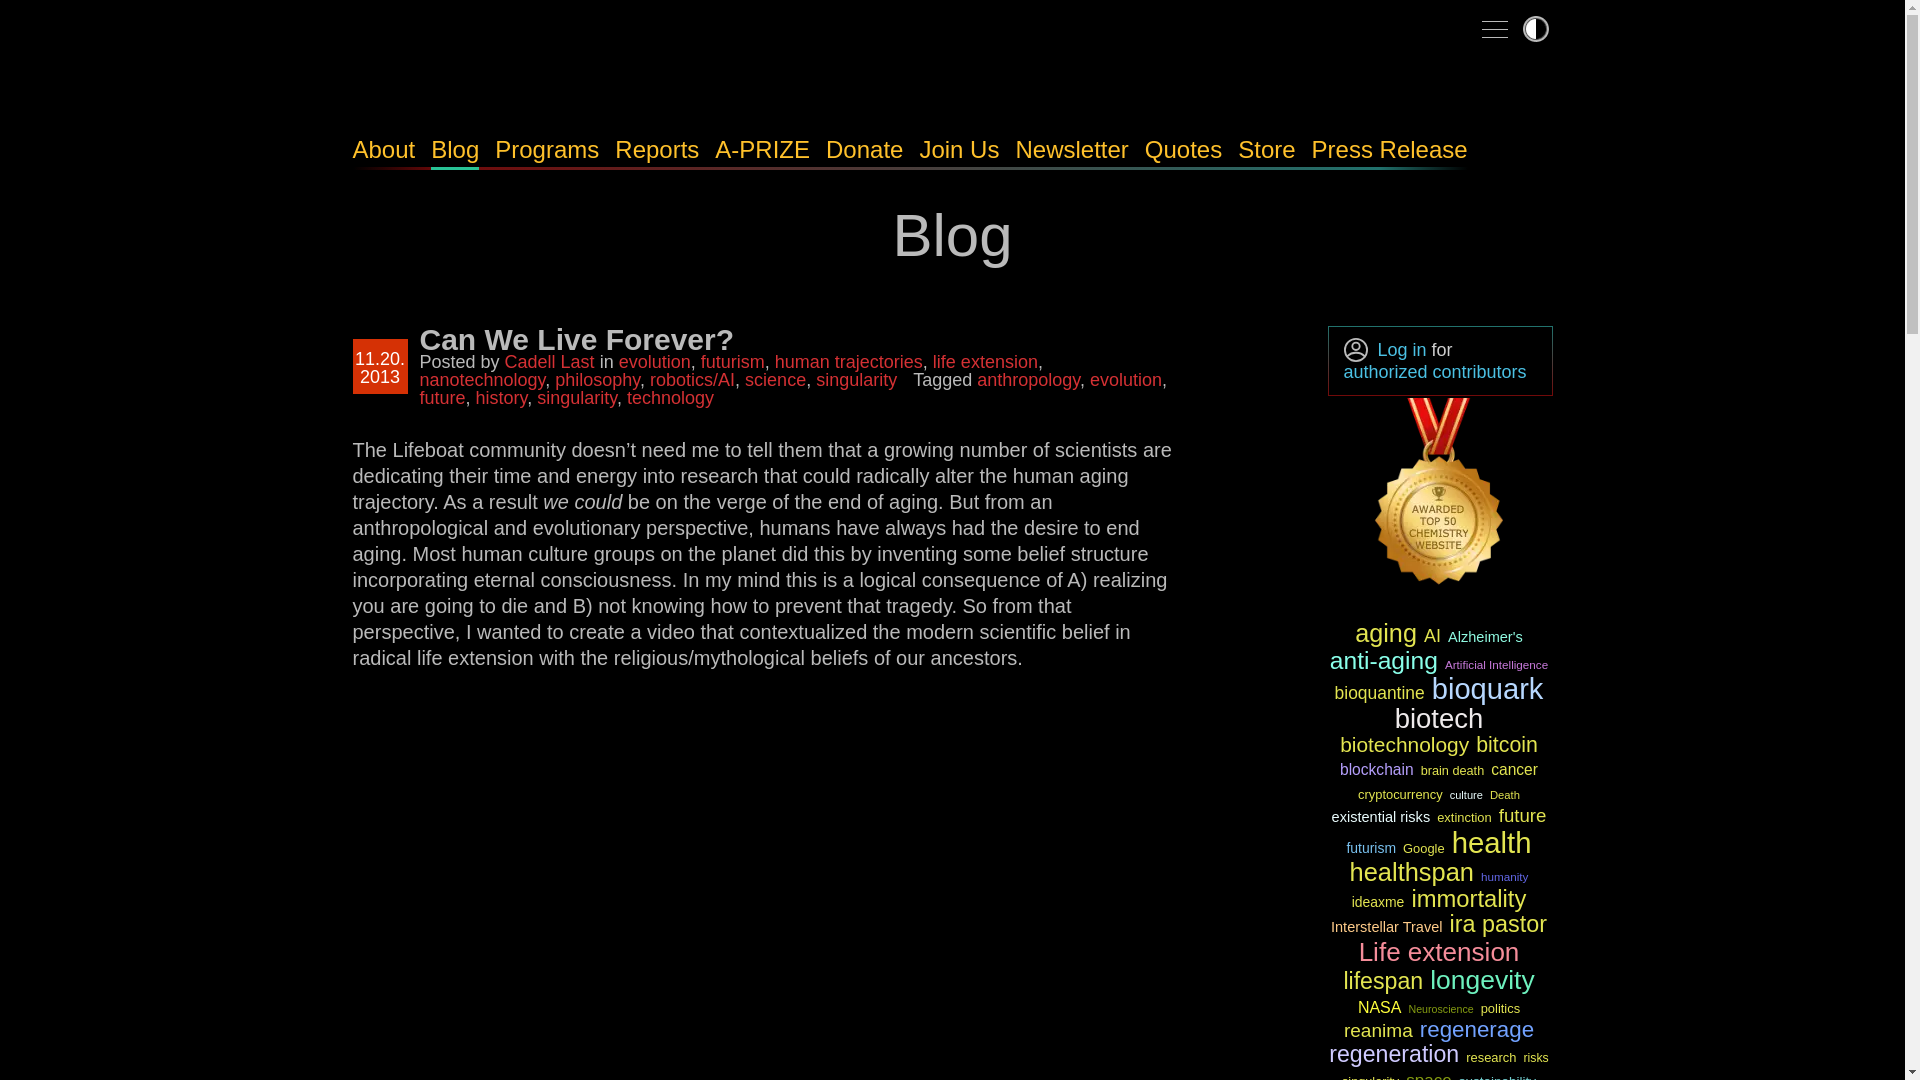  Describe the element at coordinates (958, 150) in the screenshot. I see `Join Us` at that location.